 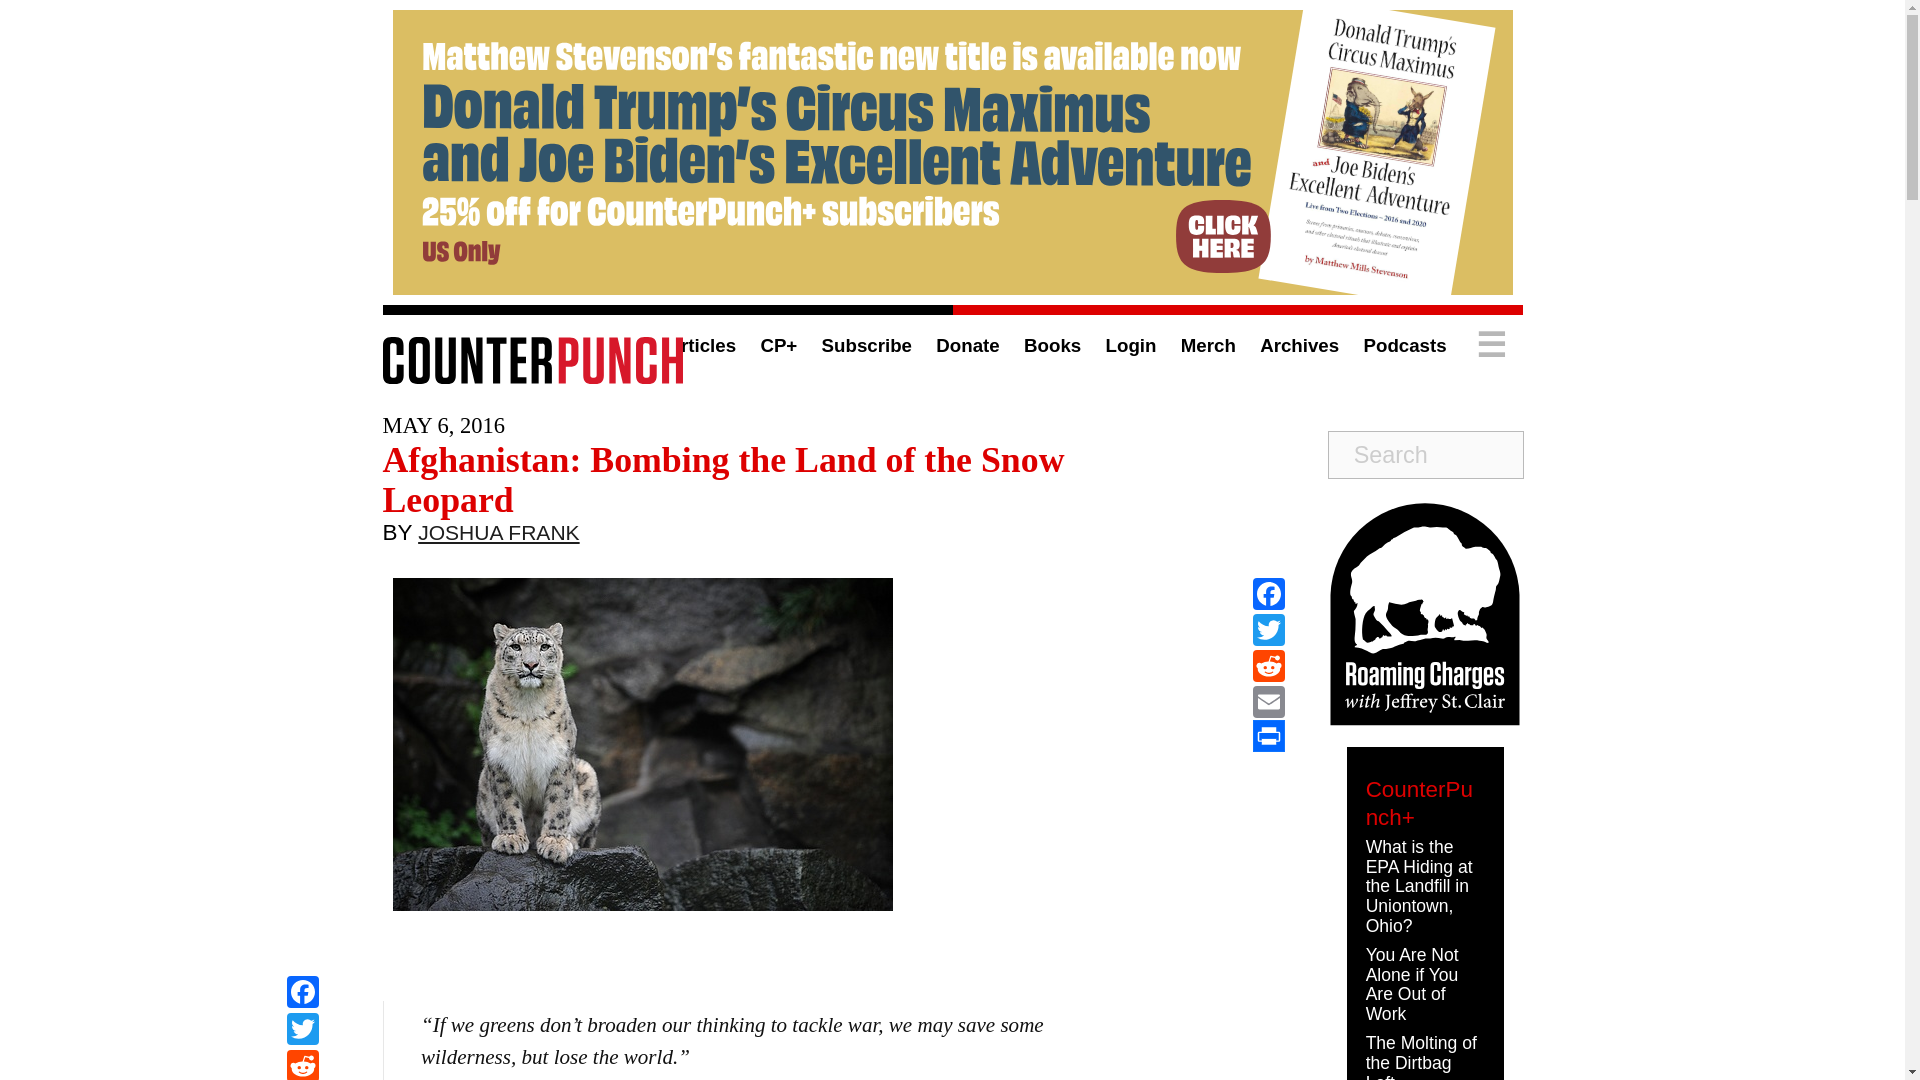 I want to click on You Are Not Alone if You Are Out of Work, so click(x=1412, y=984).